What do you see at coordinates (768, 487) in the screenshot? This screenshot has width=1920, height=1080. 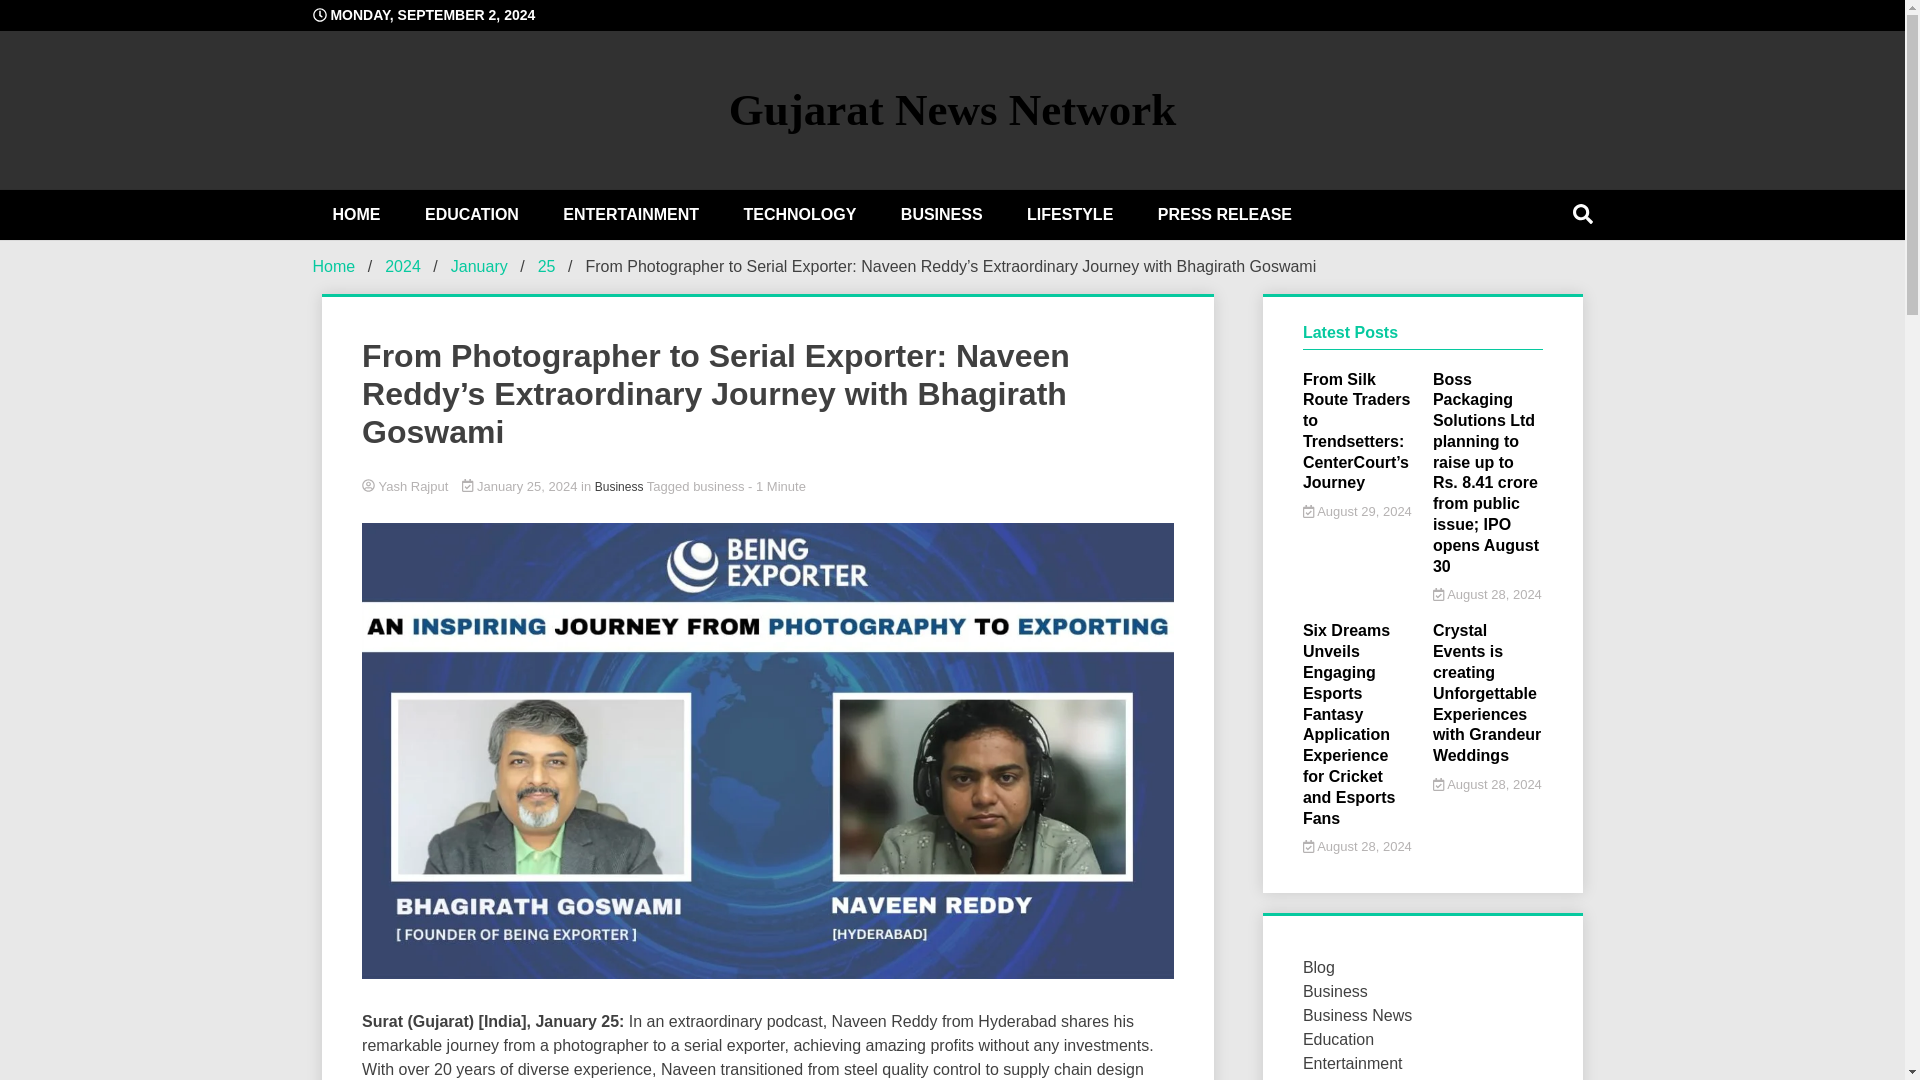 I see `Yash Rajput` at bounding box center [768, 487].